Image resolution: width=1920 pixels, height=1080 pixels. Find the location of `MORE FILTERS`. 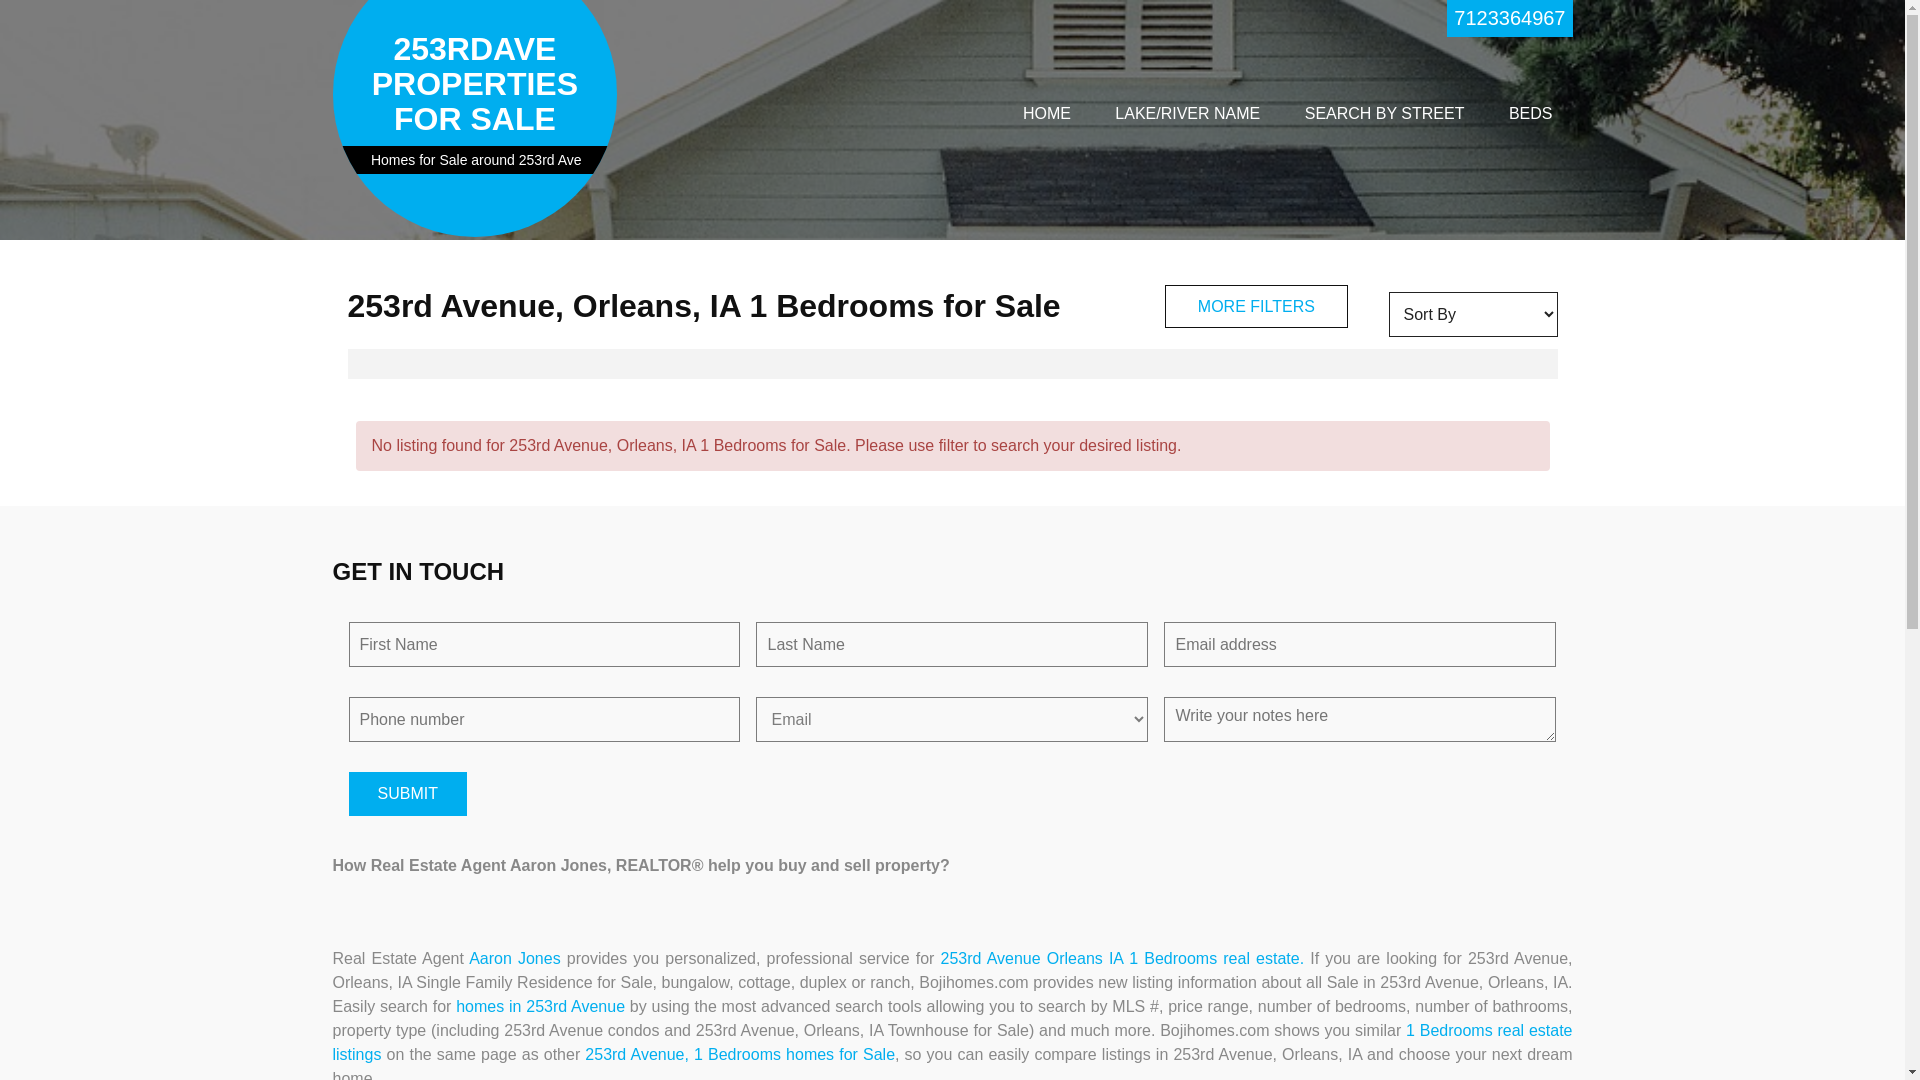

MORE FILTERS is located at coordinates (1256, 306).